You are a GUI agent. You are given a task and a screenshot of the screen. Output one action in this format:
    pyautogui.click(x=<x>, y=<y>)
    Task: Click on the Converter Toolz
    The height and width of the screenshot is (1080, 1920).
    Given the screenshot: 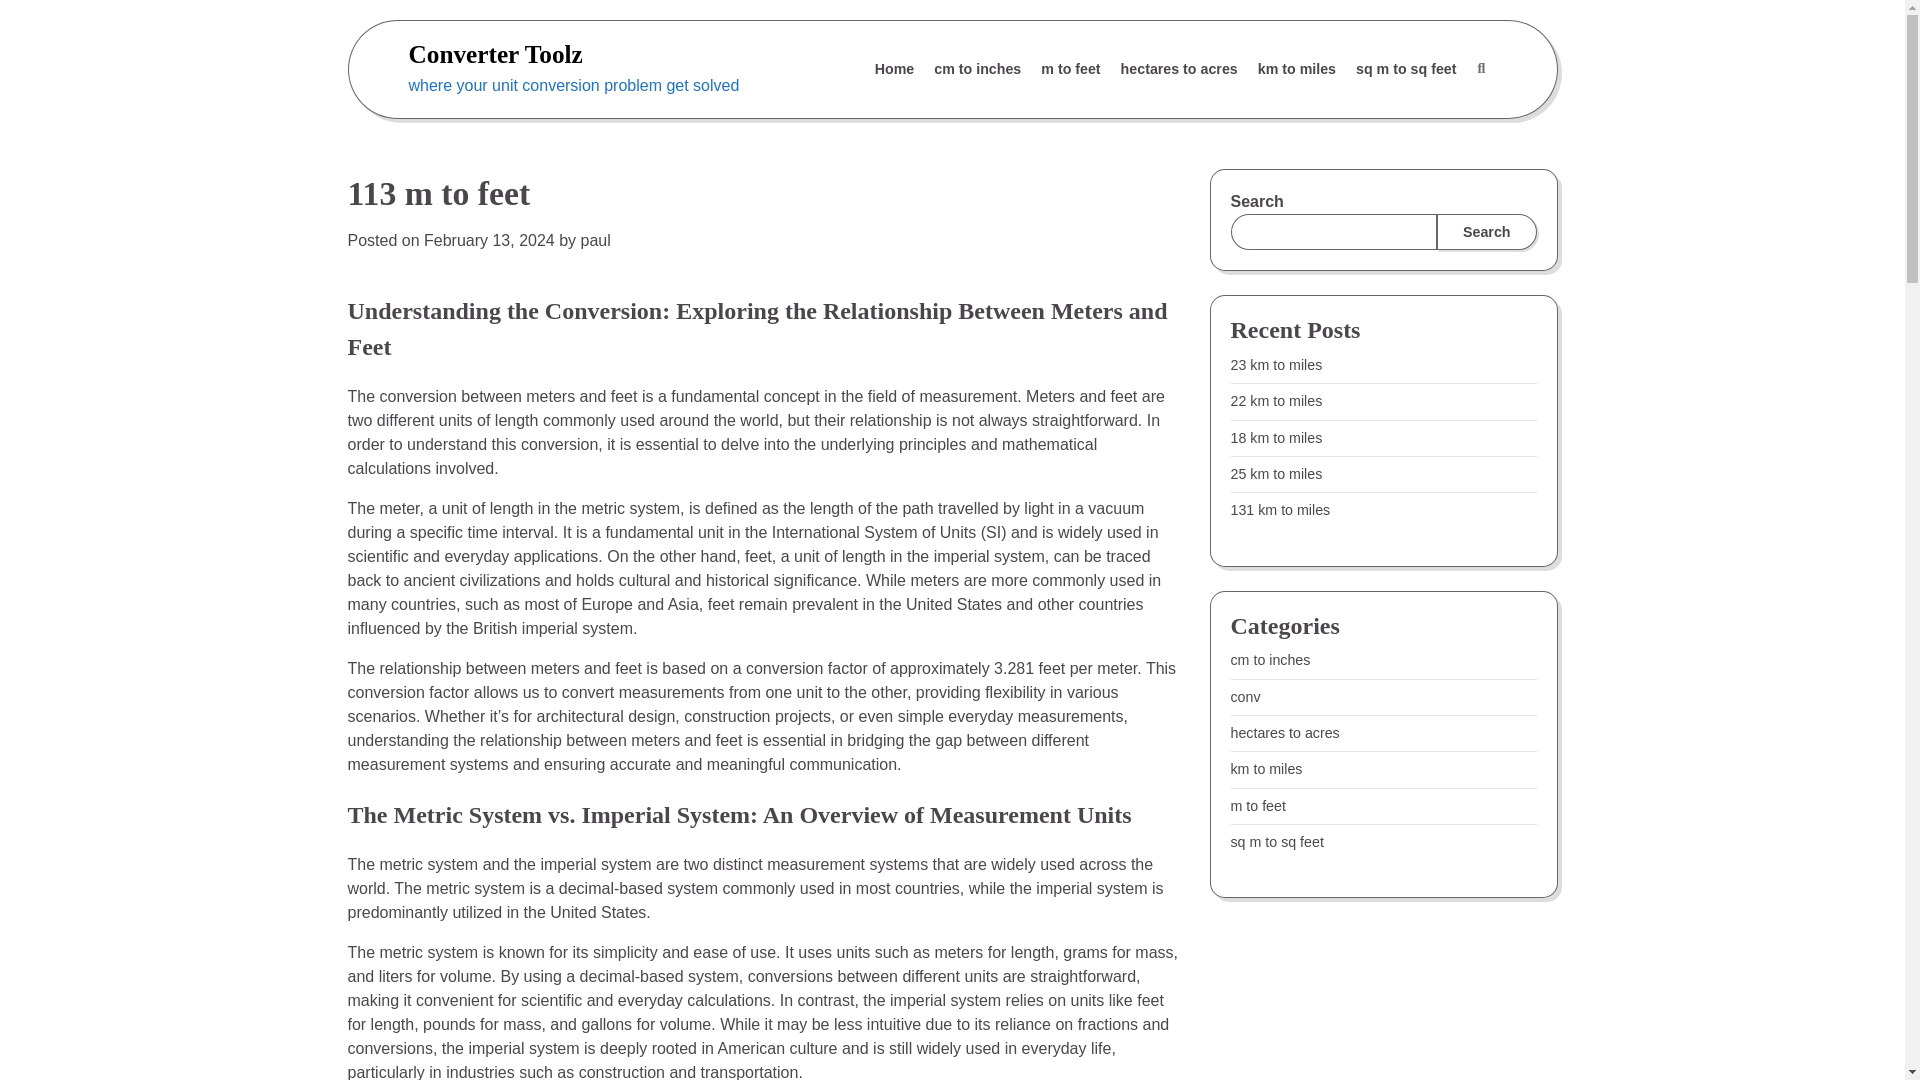 What is the action you would take?
    pyautogui.click(x=494, y=54)
    